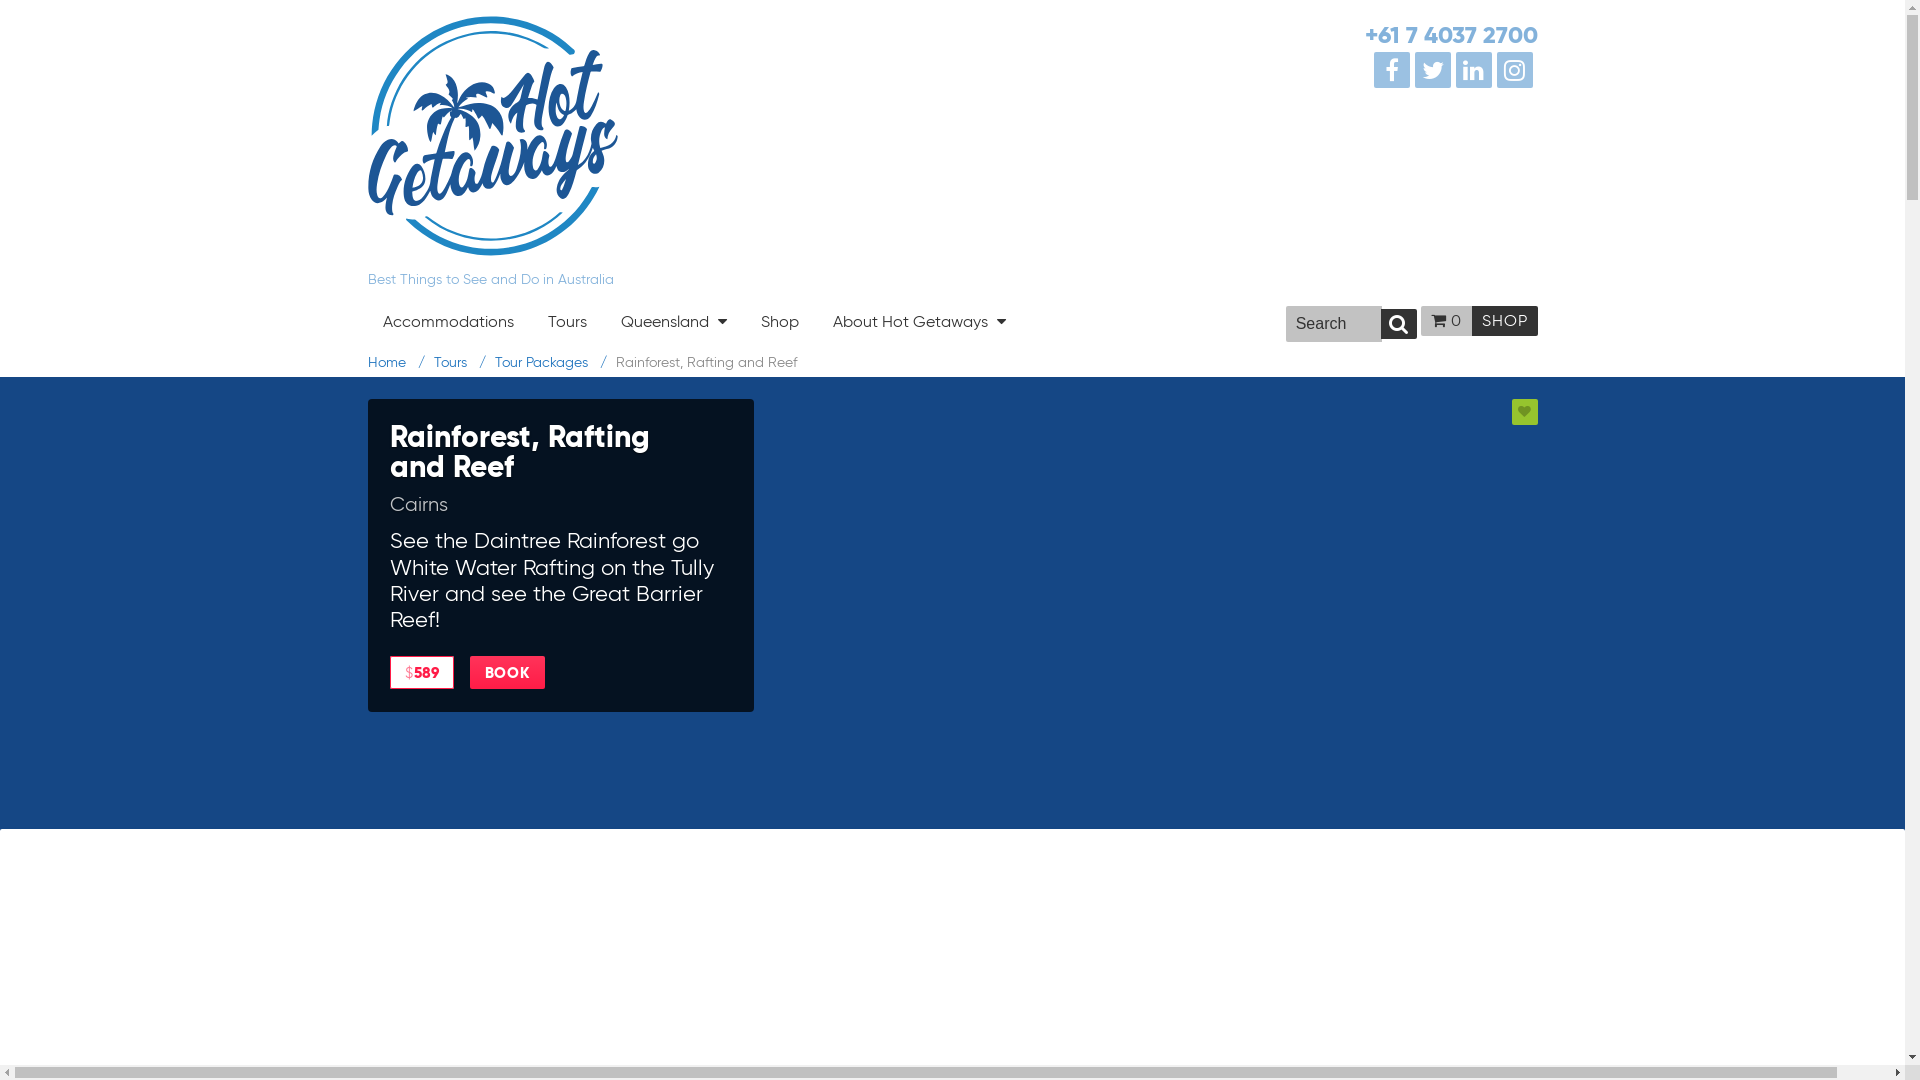  I want to click on 0, so click(1443, 321).